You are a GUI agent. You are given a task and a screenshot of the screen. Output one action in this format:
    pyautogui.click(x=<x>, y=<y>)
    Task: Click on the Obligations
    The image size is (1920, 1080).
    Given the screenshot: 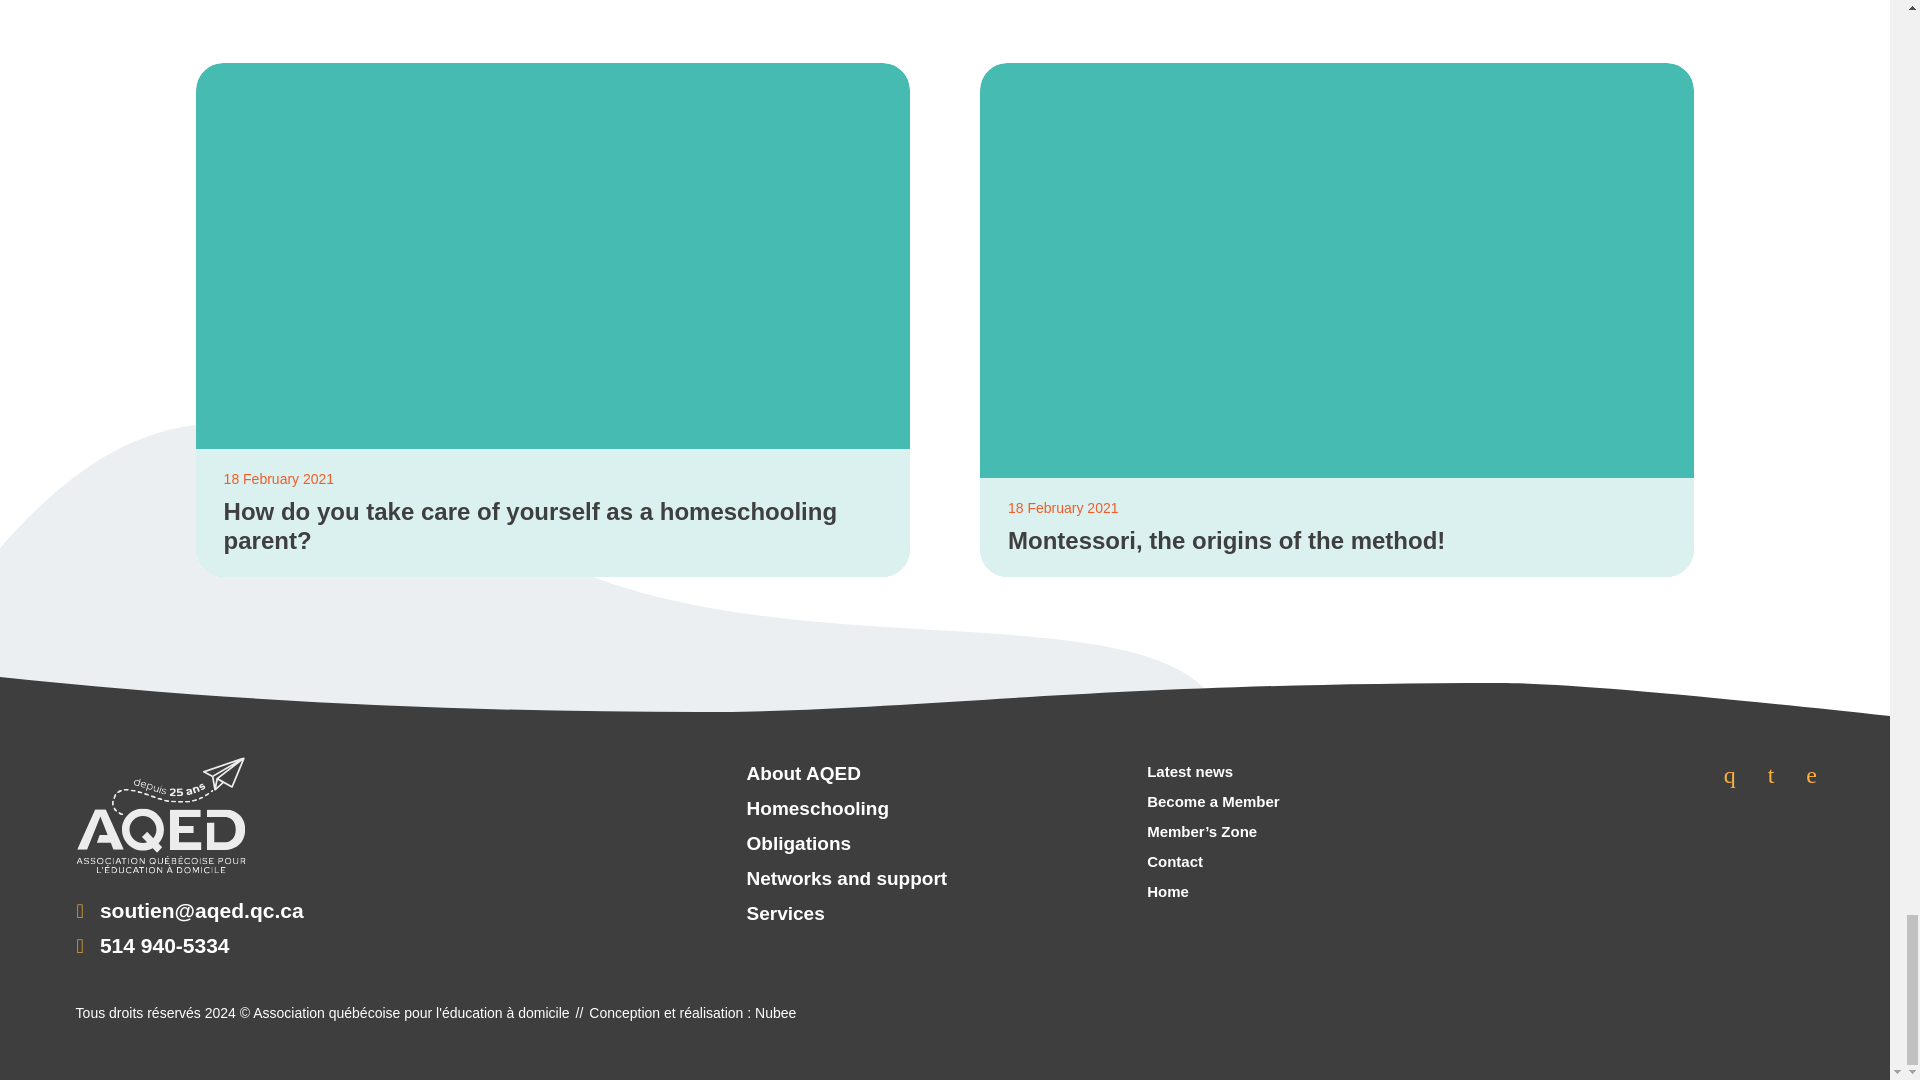 What is the action you would take?
    pyautogui.click(x=848, y=844)
    